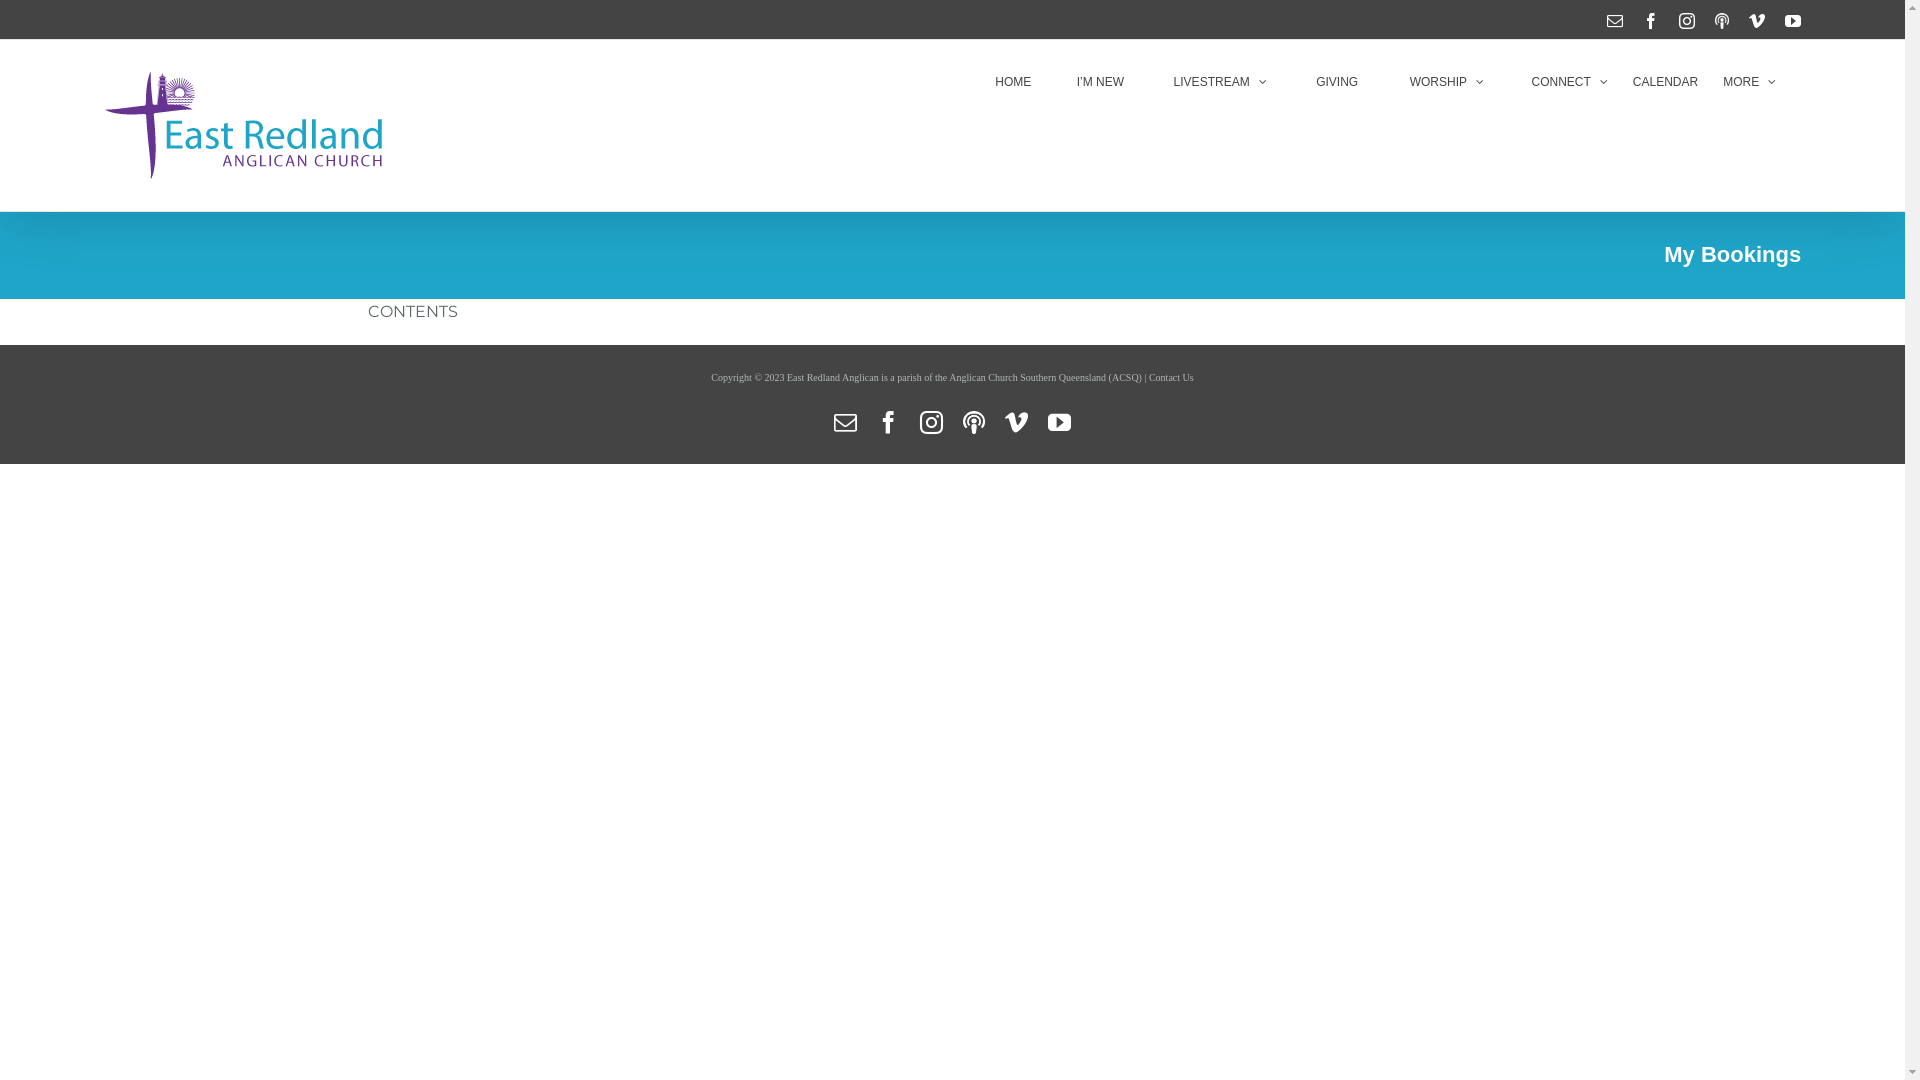 The height and width of the screenshot is (1080, 1920). Describe the element at coordinates (1615, 21) in the screenshot. I see `Email` at that location.